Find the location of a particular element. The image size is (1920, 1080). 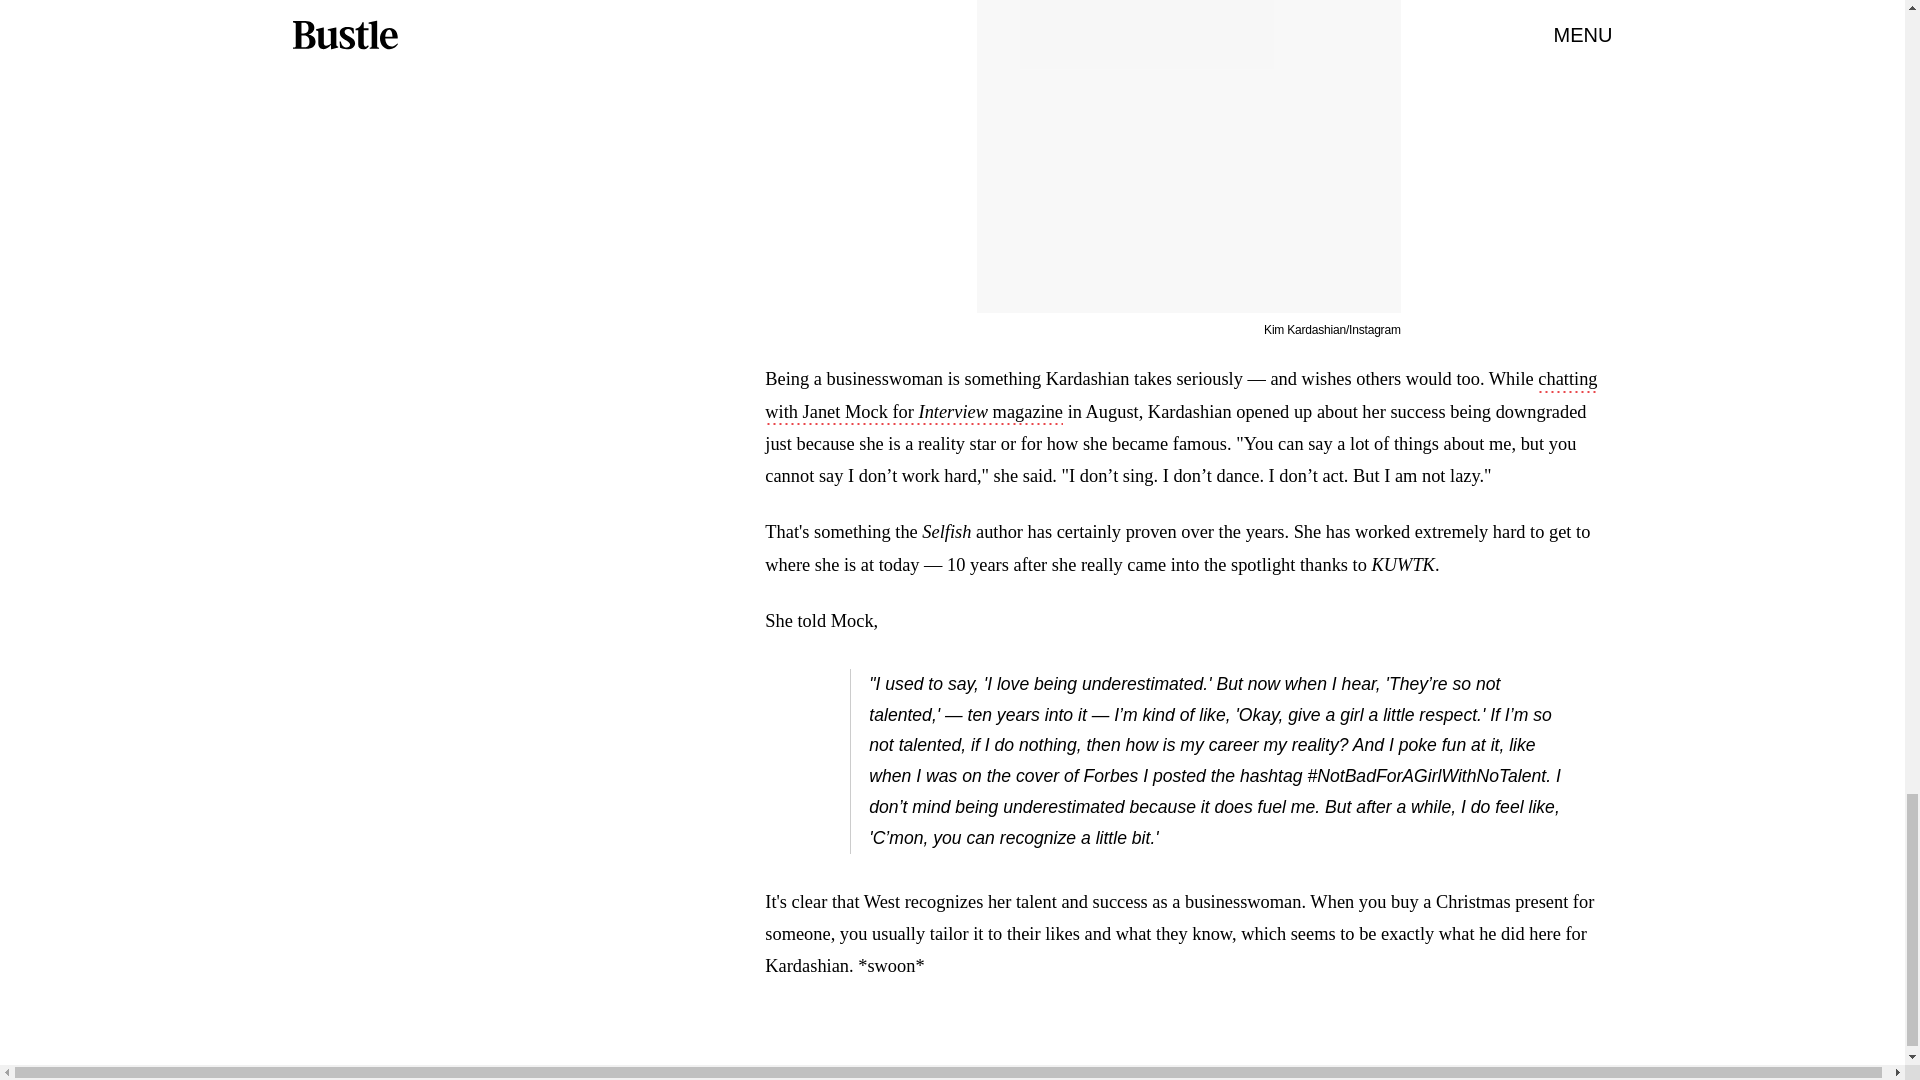

chatting with Janet Mock for Interview magazine is located at coordinates (1180, 397).